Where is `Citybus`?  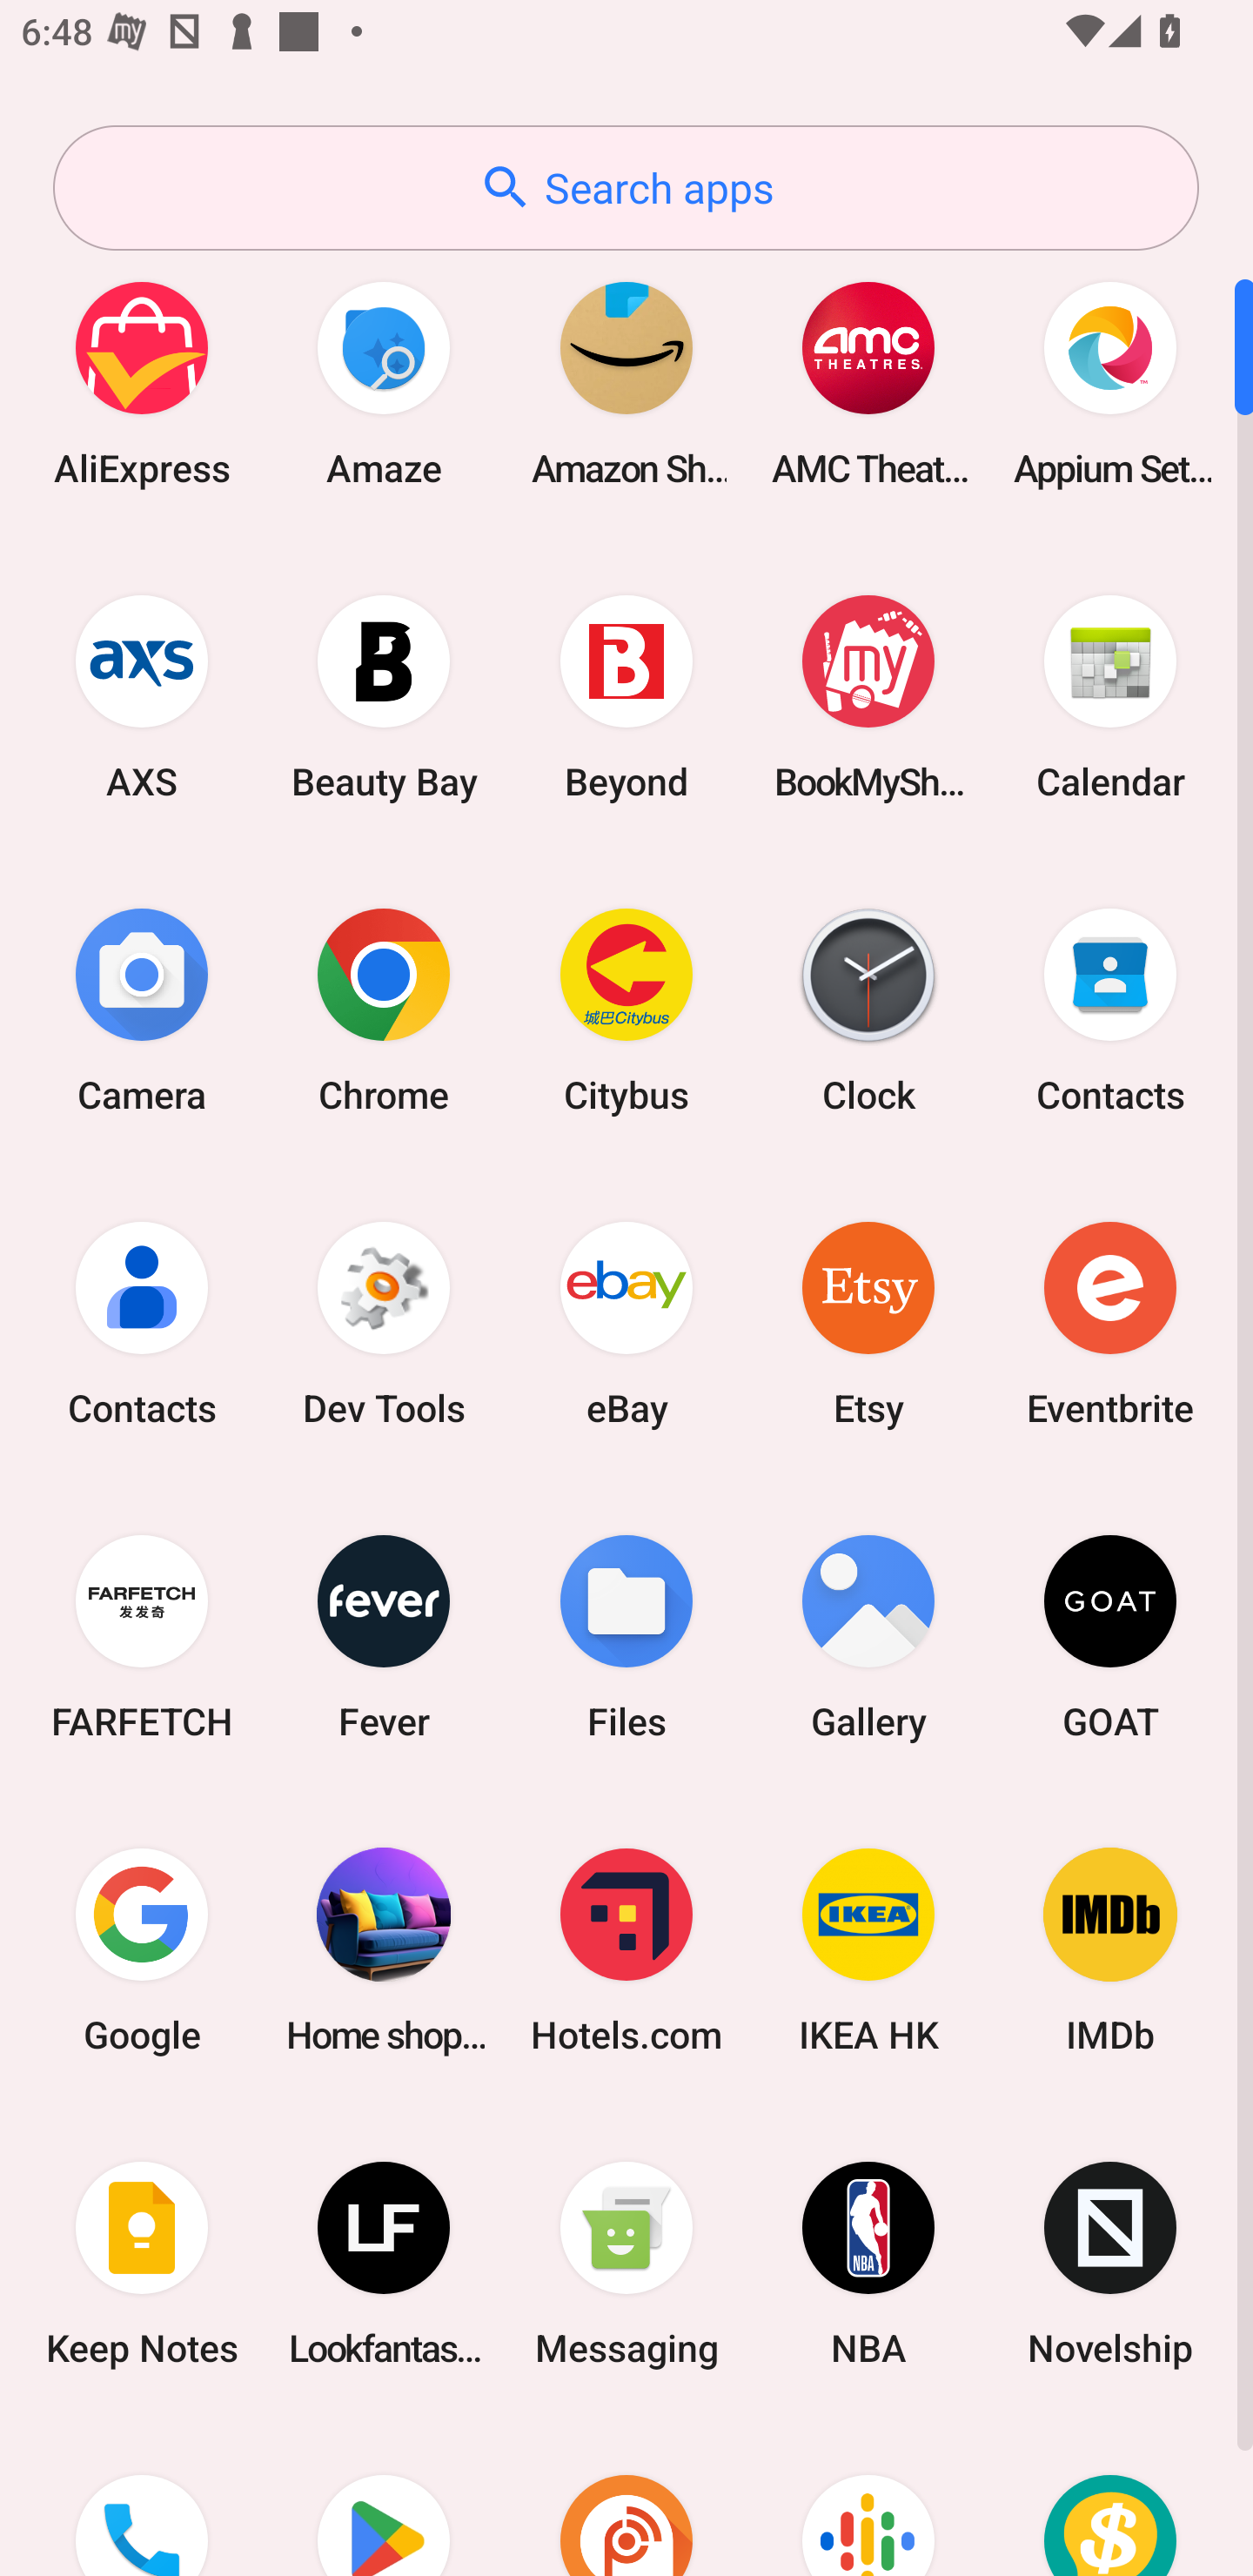
Citybus is located at coordinates (626, 1010).